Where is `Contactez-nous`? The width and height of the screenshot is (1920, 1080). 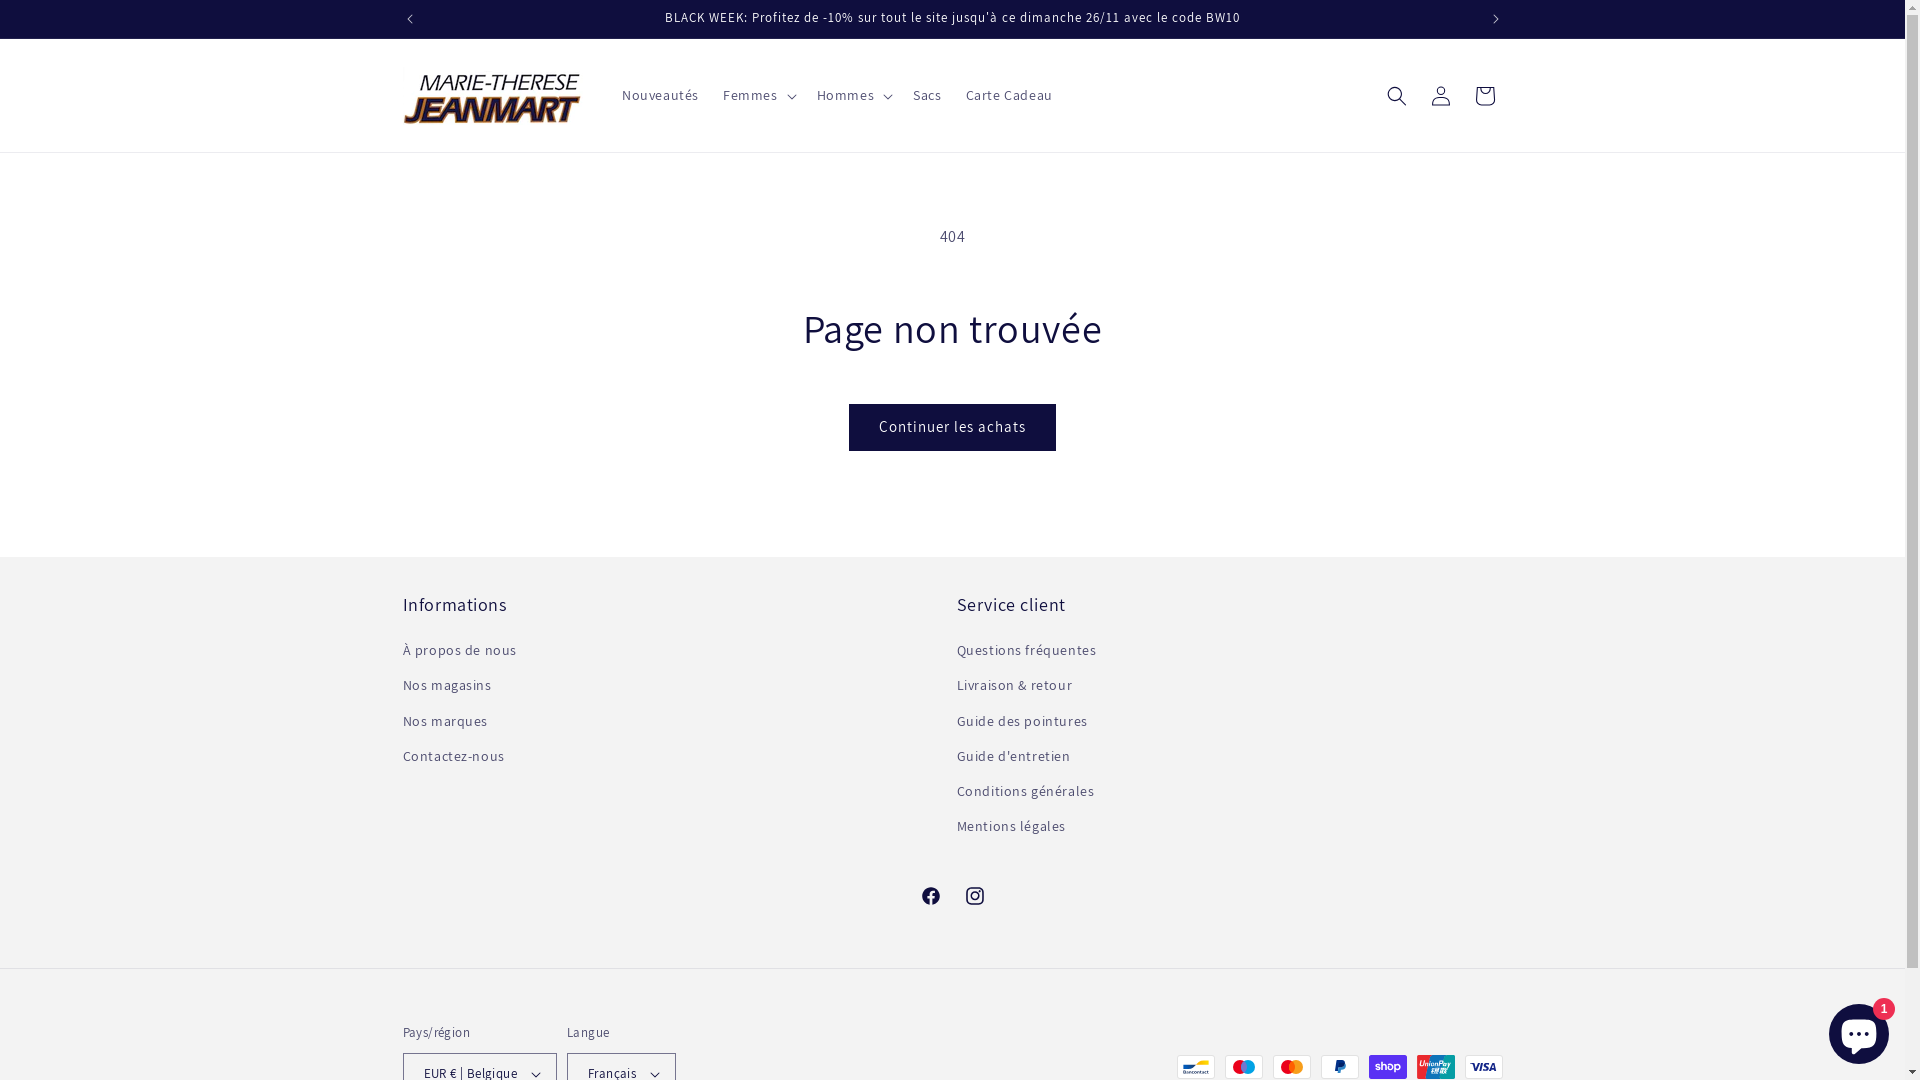 Contactez-nous is located at coordinates (453, 756).